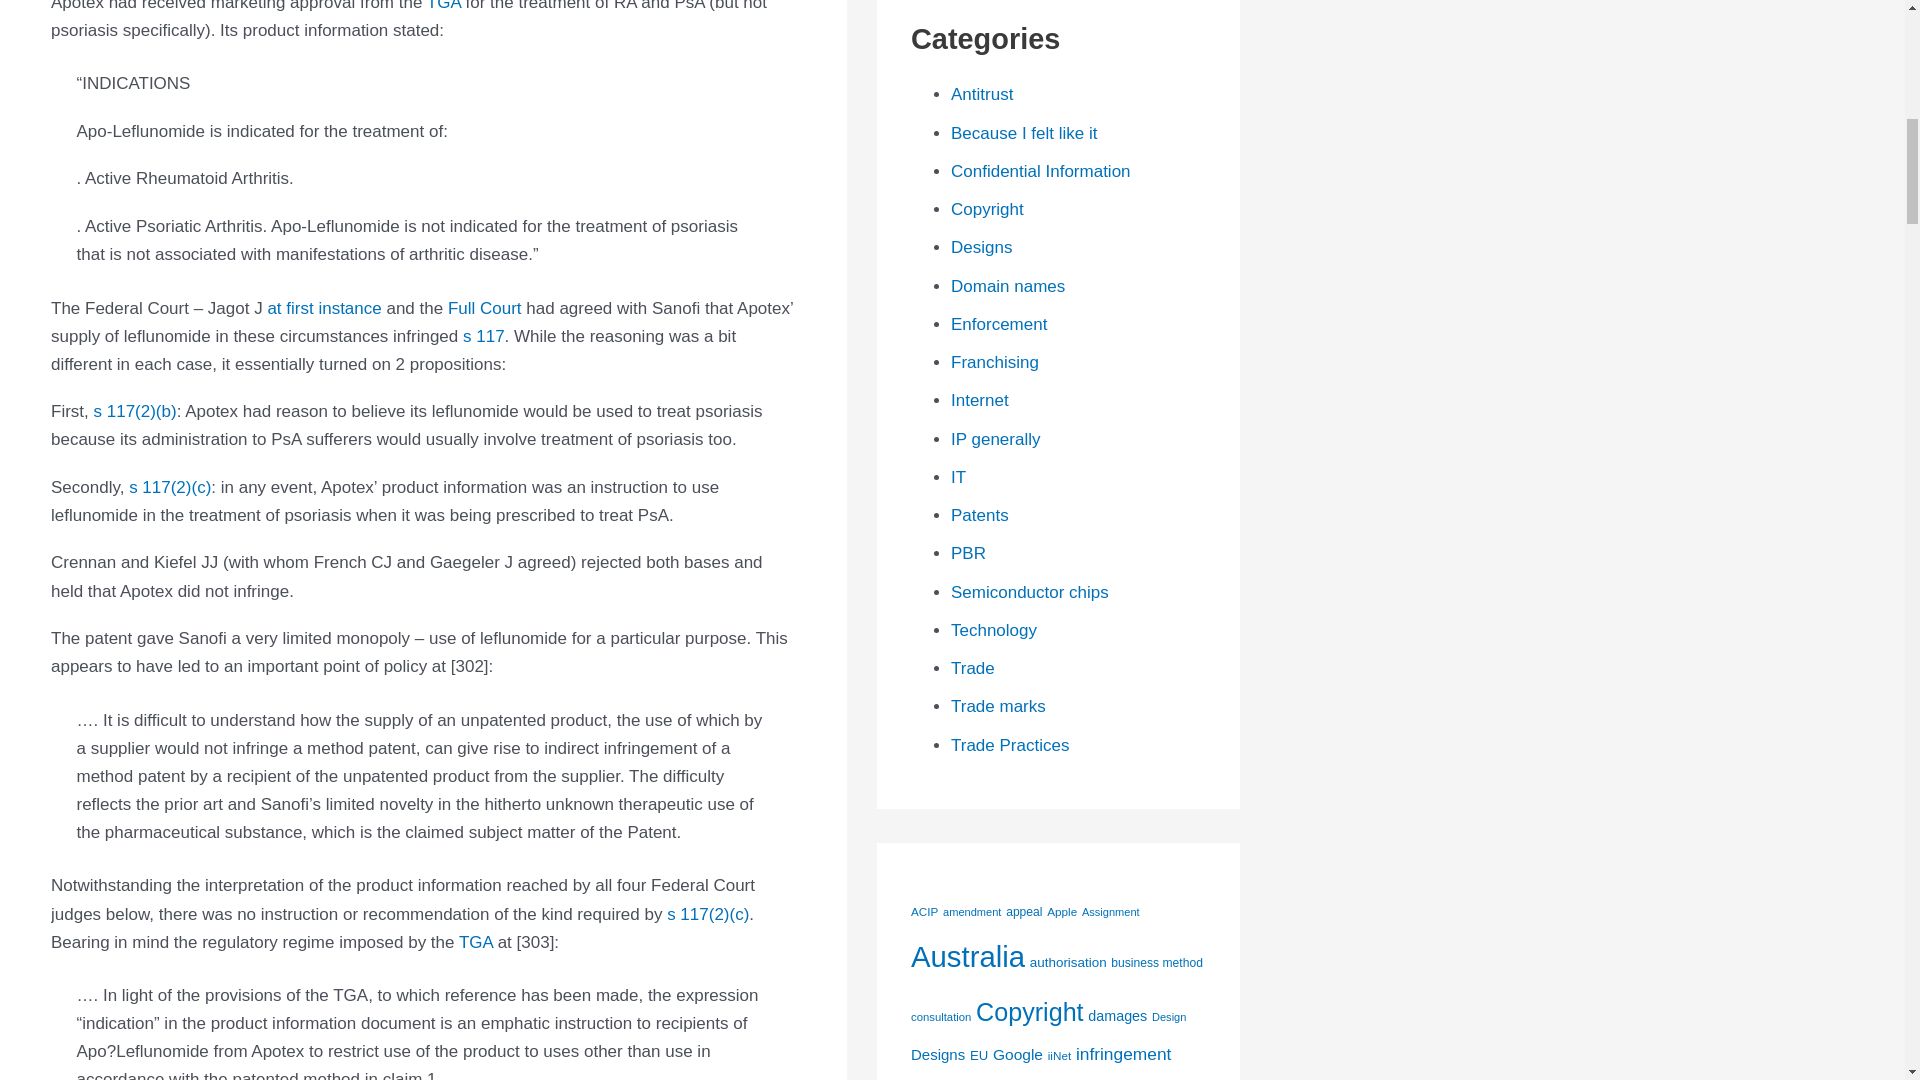  I want to click on Full Court, so click(484, 308).